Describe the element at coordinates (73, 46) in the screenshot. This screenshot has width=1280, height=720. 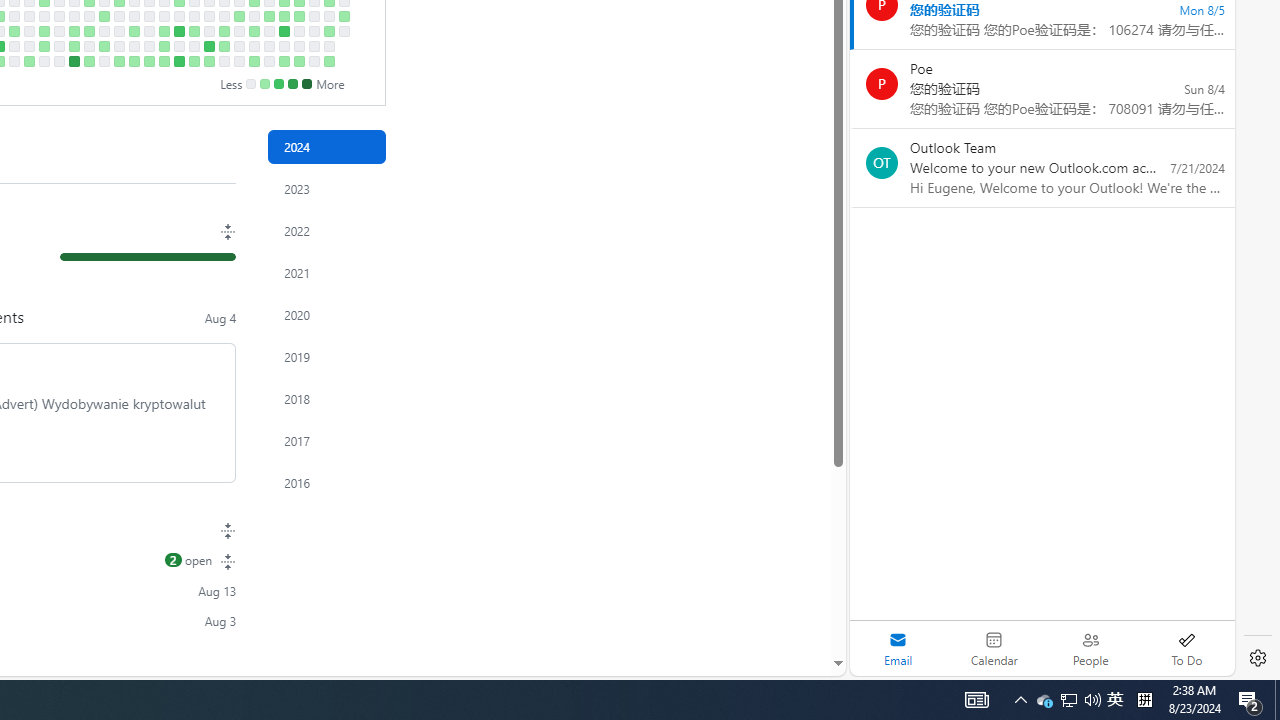
I see `3 contributions on April 19th.` at that location.